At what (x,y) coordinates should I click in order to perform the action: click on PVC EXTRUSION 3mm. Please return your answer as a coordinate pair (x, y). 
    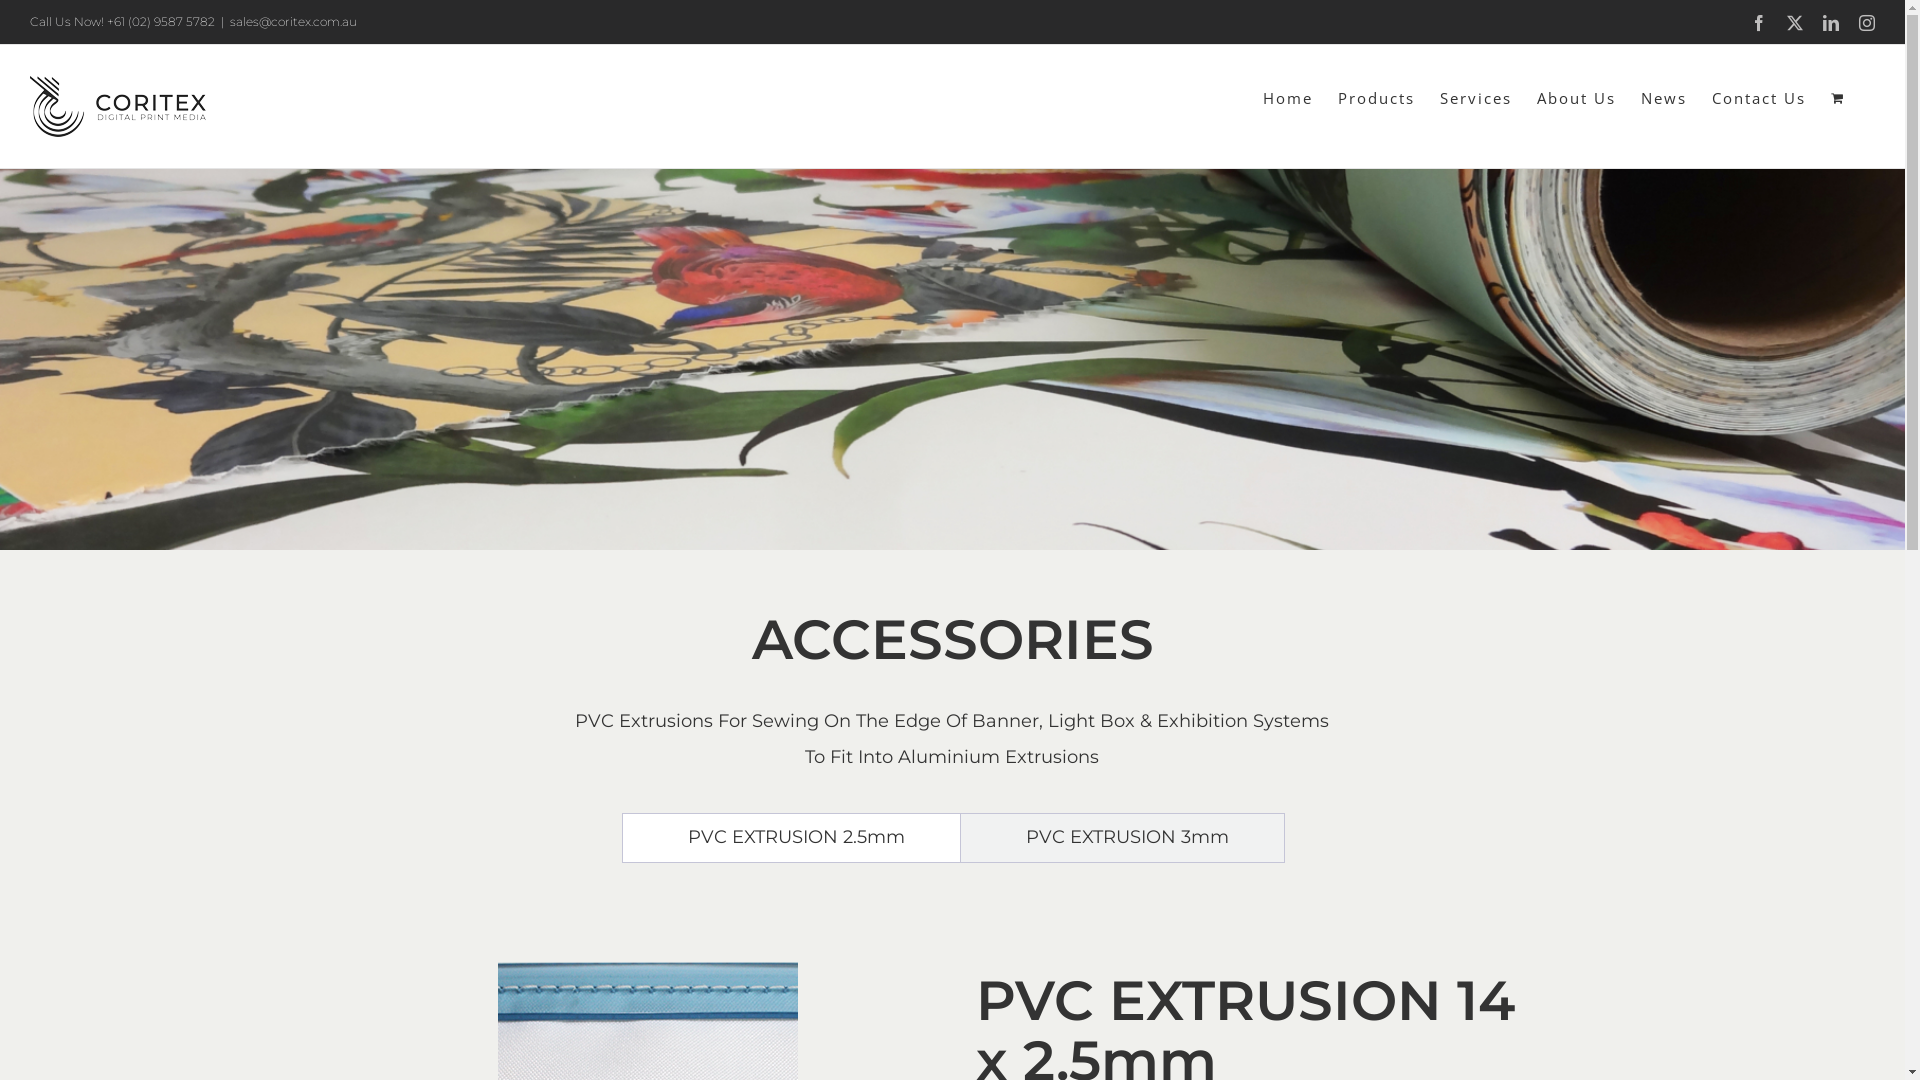
    Looking at the image, I should click on (1122, 838).